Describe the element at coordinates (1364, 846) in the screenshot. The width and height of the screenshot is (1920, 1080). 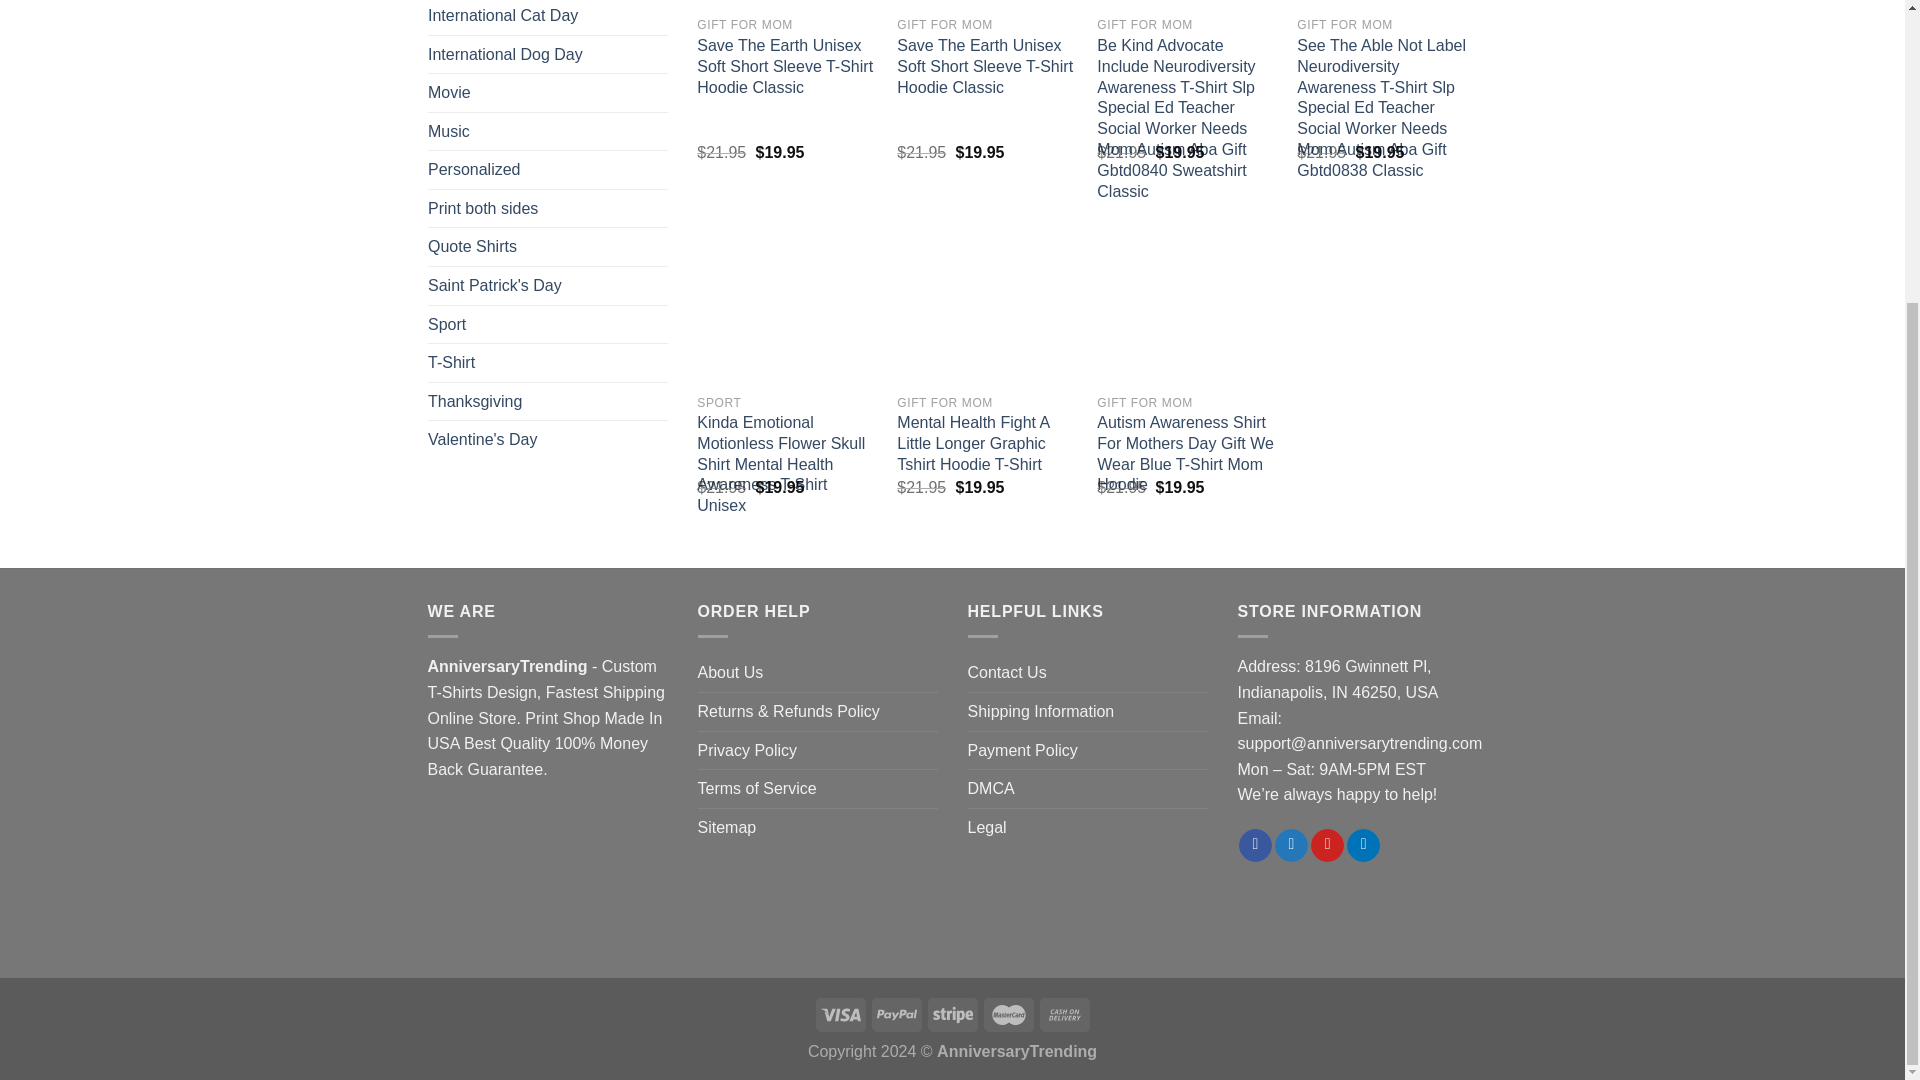
I see `Follow on LinkedIn` at that location.